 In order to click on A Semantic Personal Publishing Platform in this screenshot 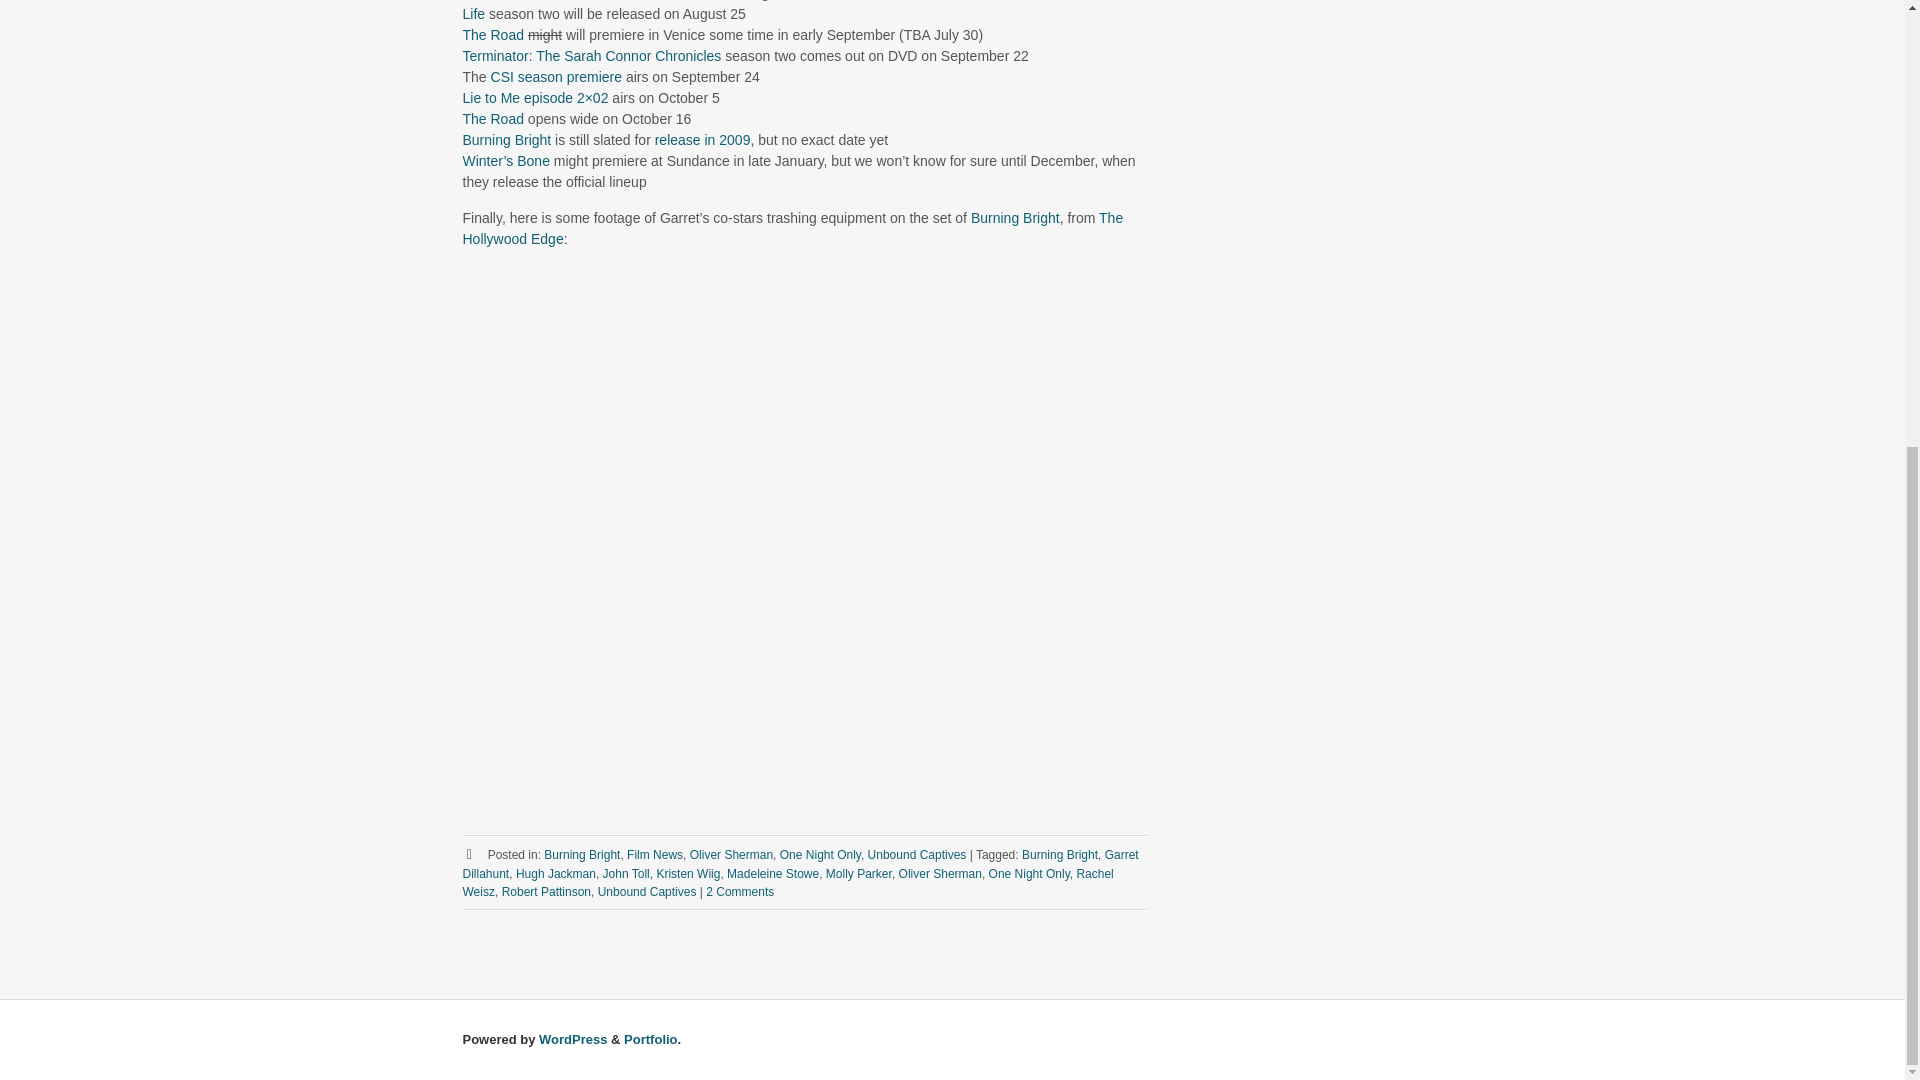, I will do `click(572, 1039)`.